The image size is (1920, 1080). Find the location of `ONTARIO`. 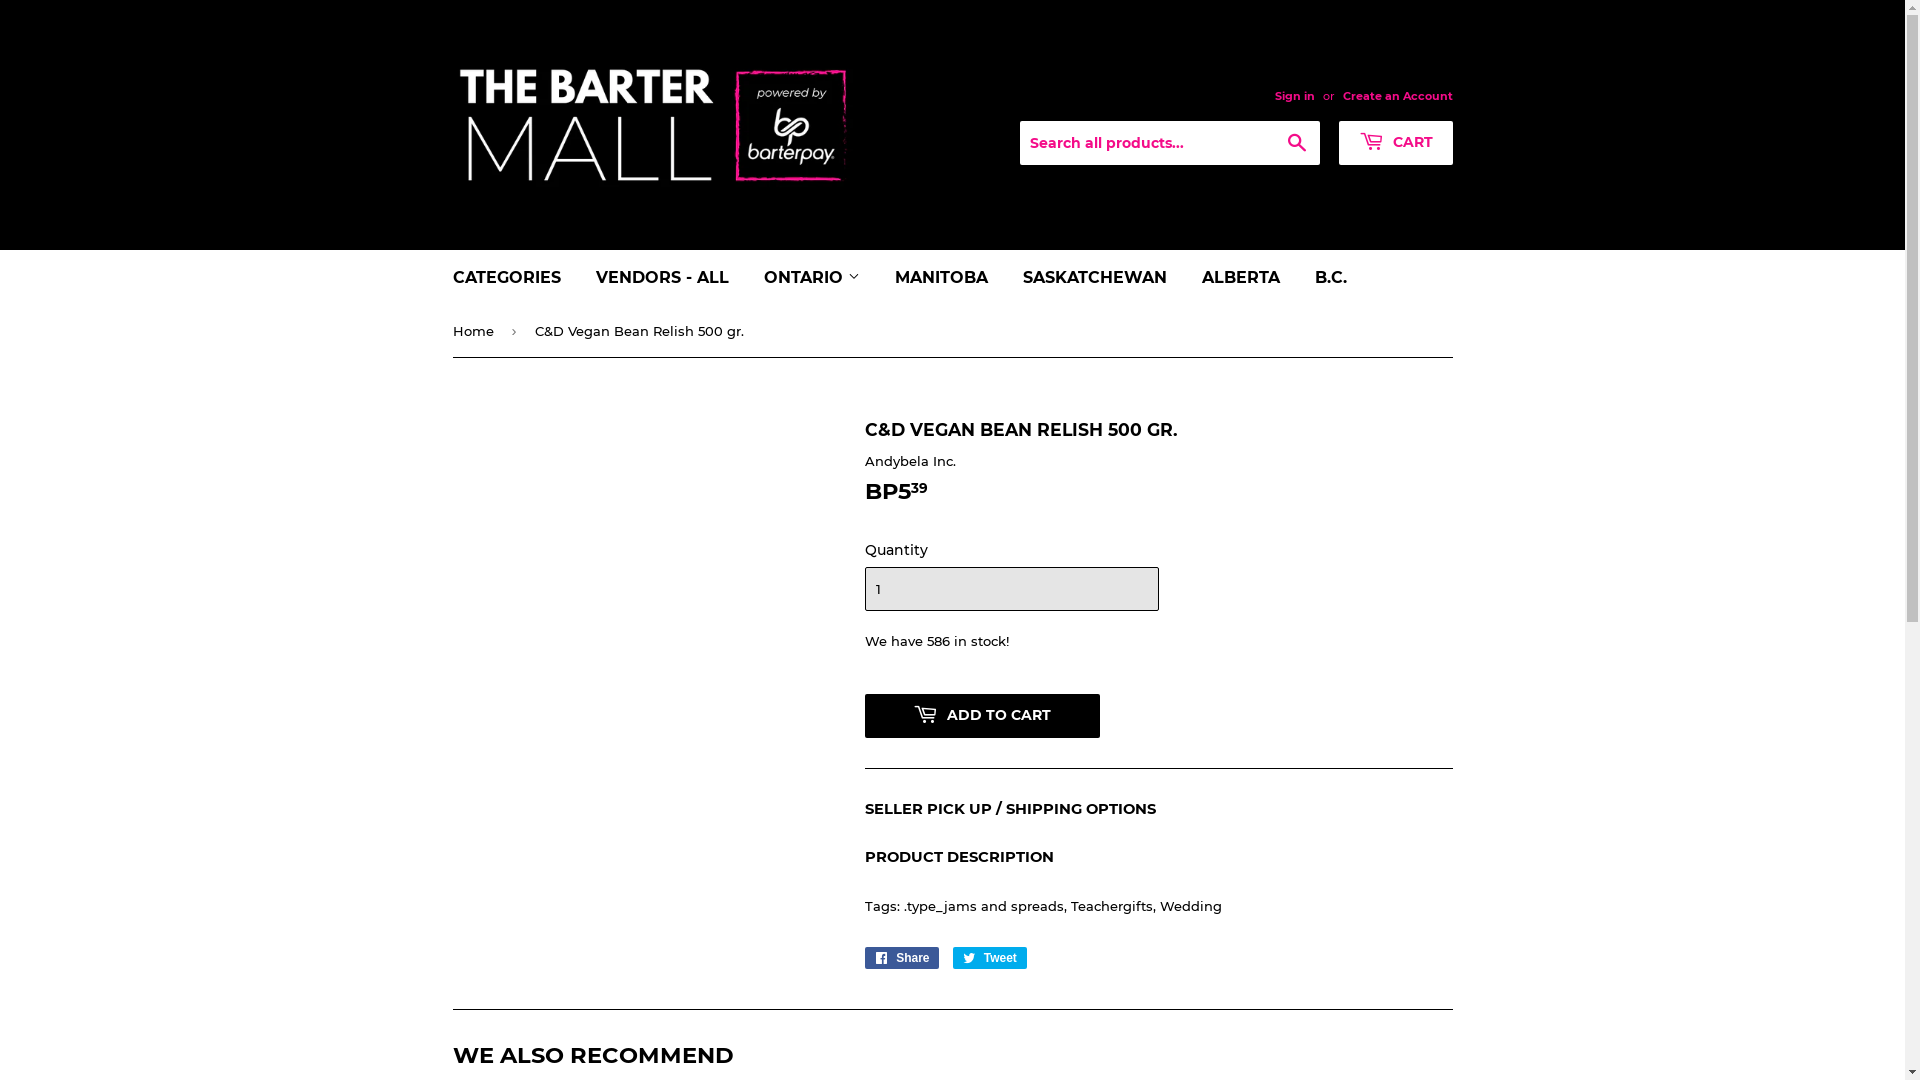

ONTARIO is located at coordinates (811, 278).